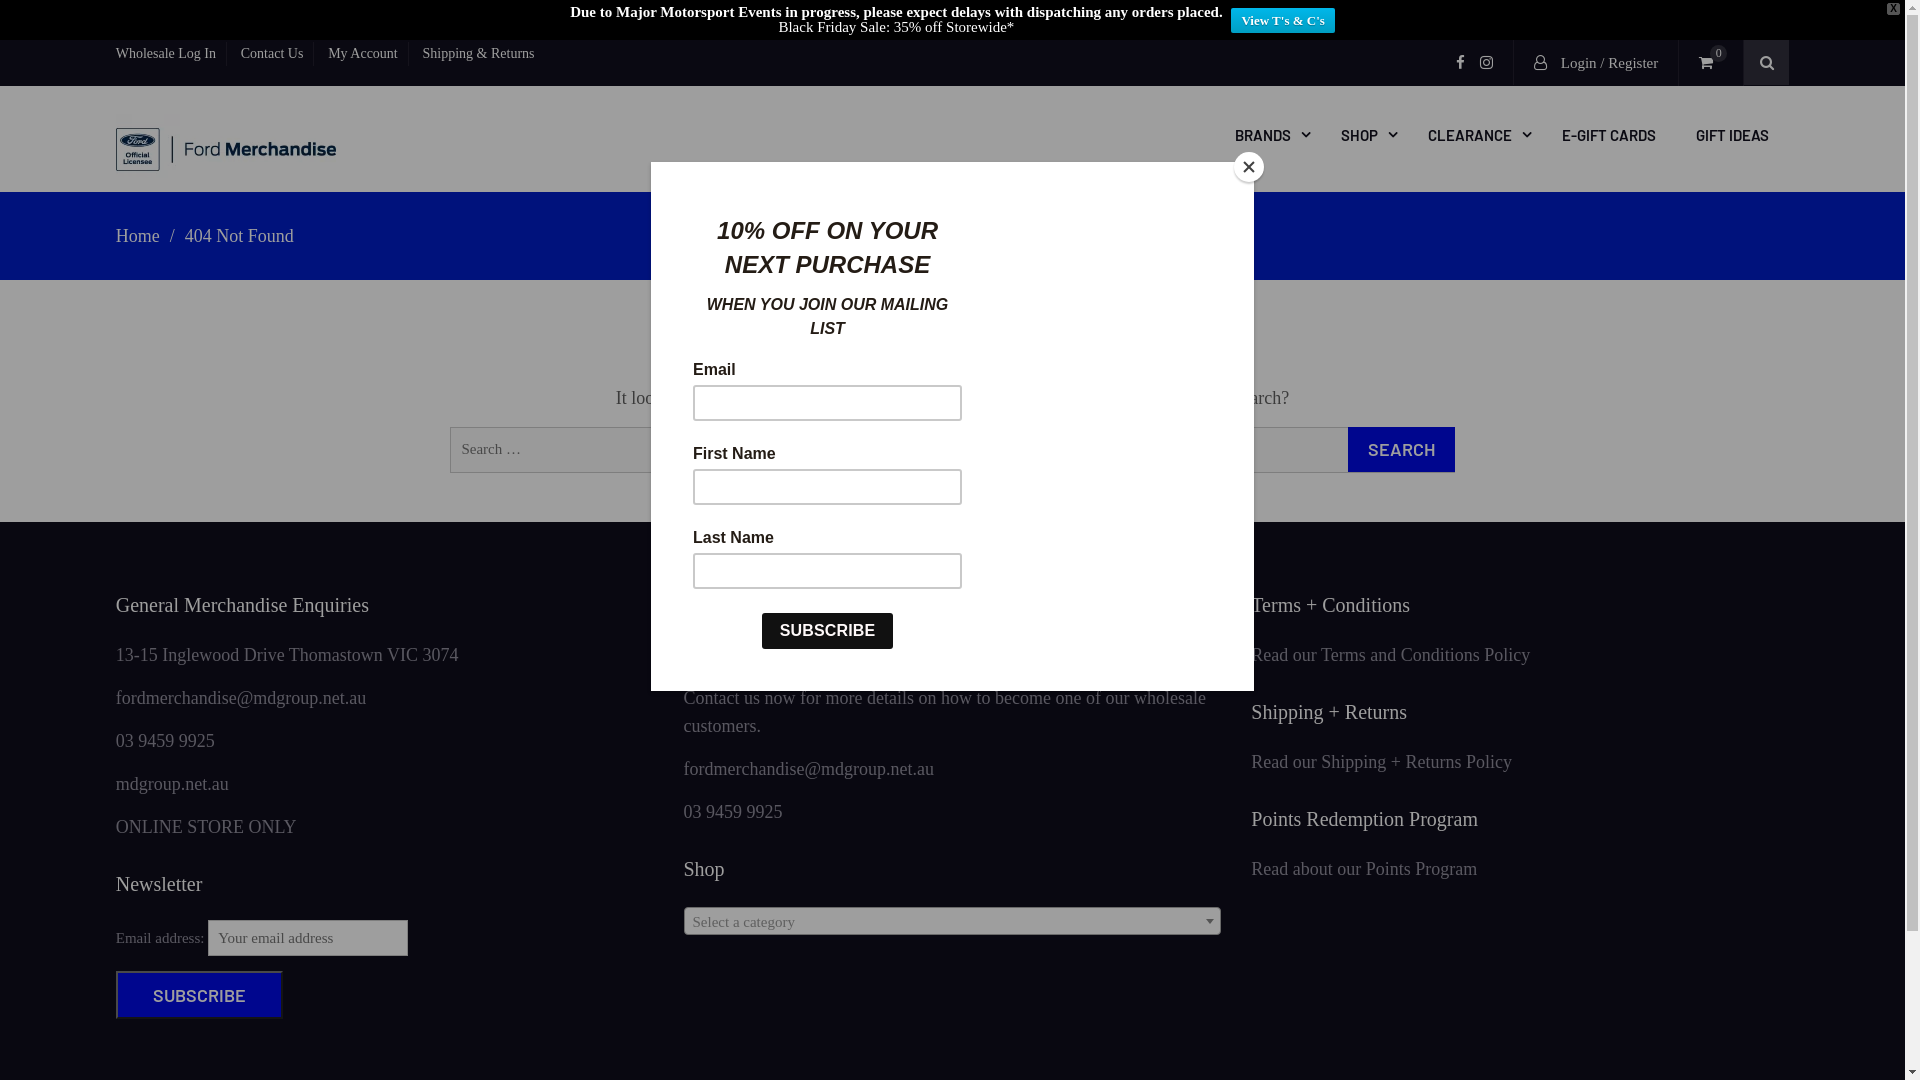 The image size is (1920, 1080). What do you see at coordinates (172, 784) in the screenshot?
I see `mdgroup.net.au` at bounding box center [172, 784].